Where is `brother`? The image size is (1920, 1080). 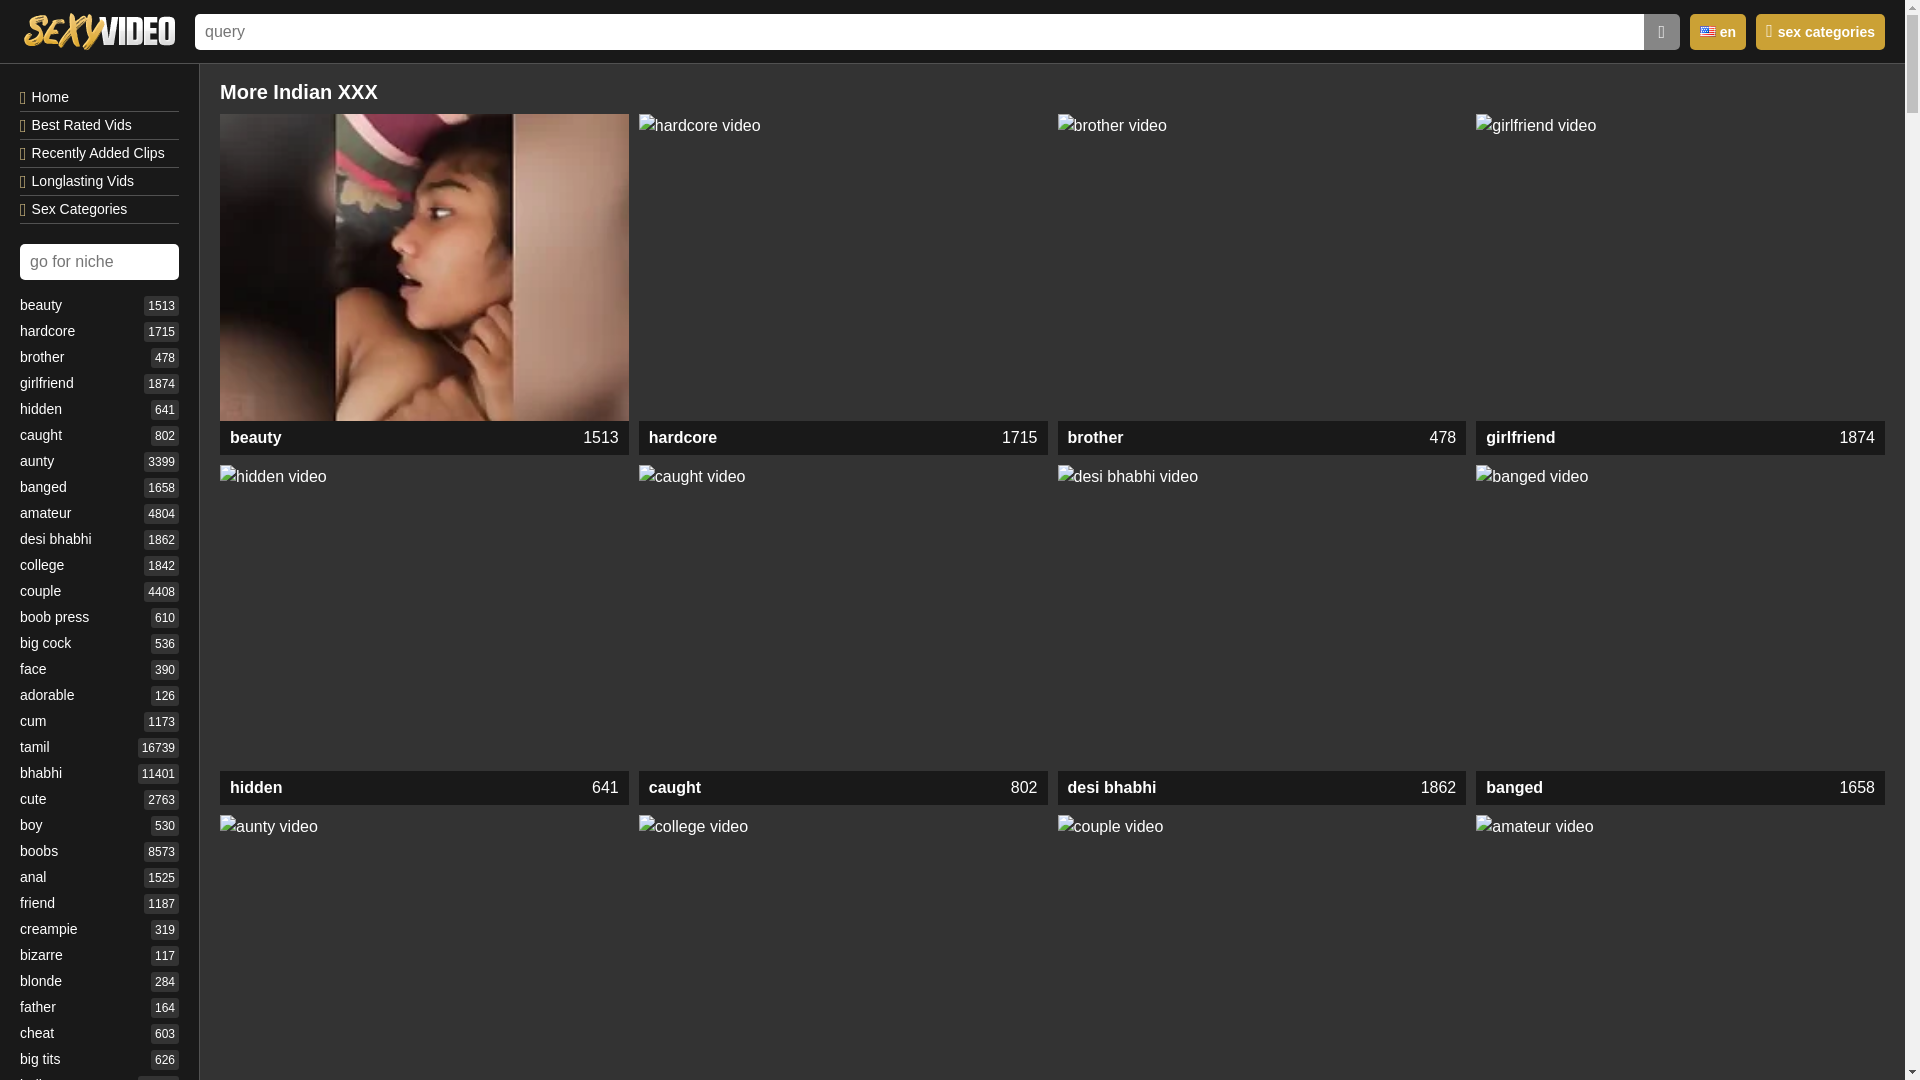 brother is located at coordinates (1680, 618).